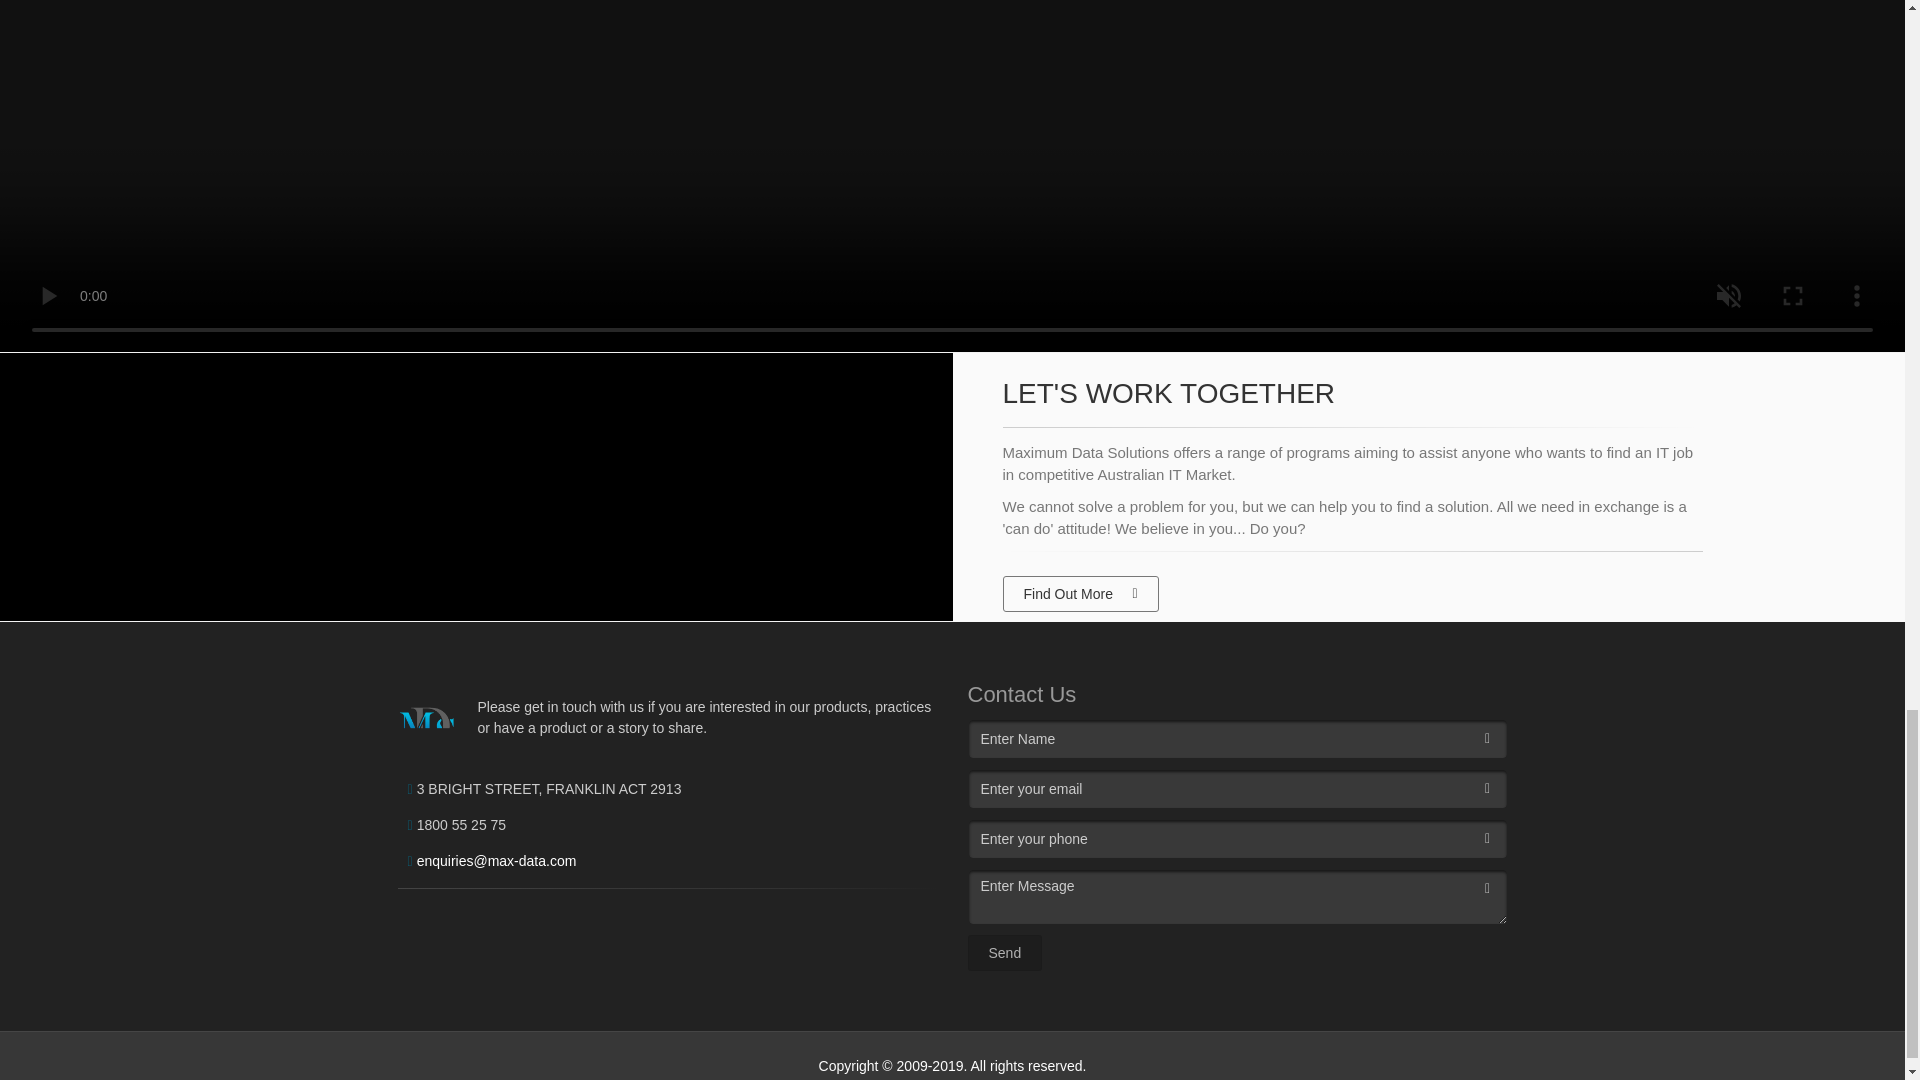 The image size is (1920, 1080). What do you see at coordinates (1004, 954) in the screenshot?
I see `Send` at bounding box center [1004, 954].